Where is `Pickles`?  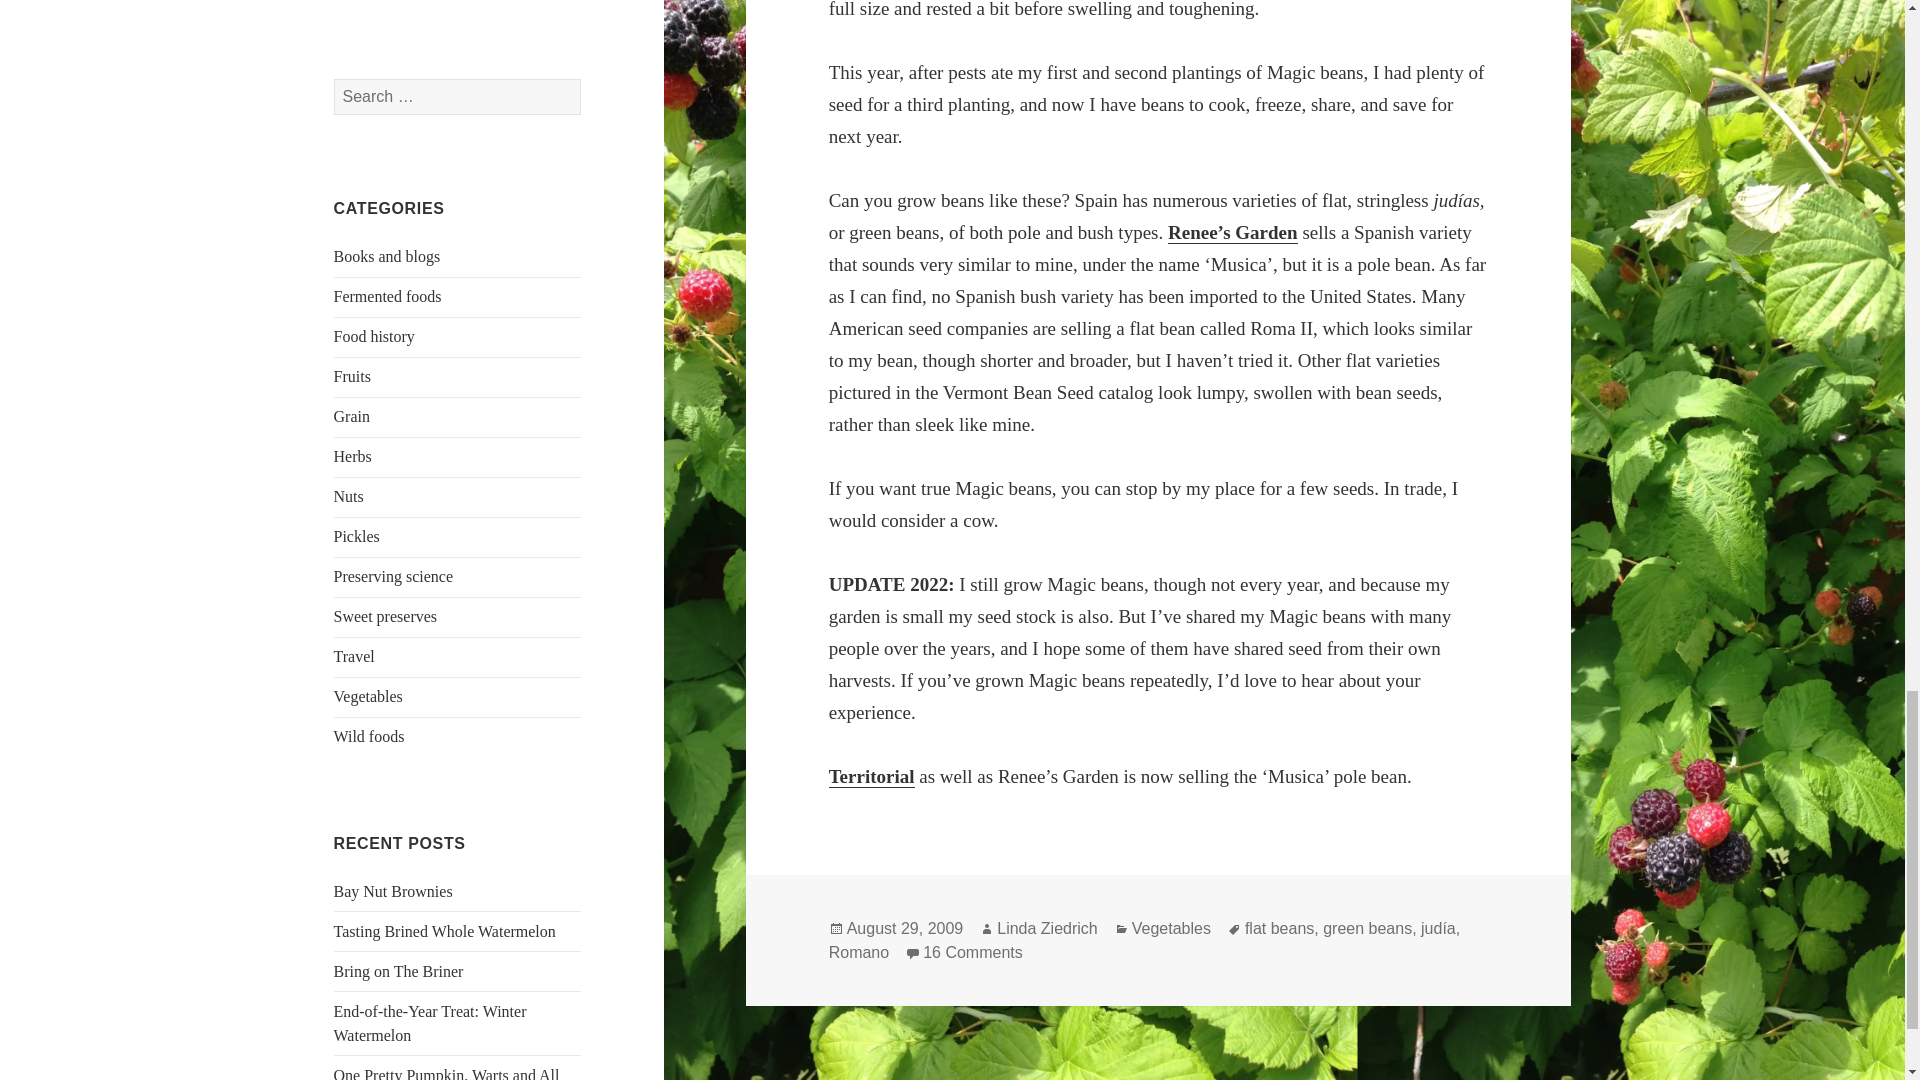
Pickles is located at coordinates (357, 536).